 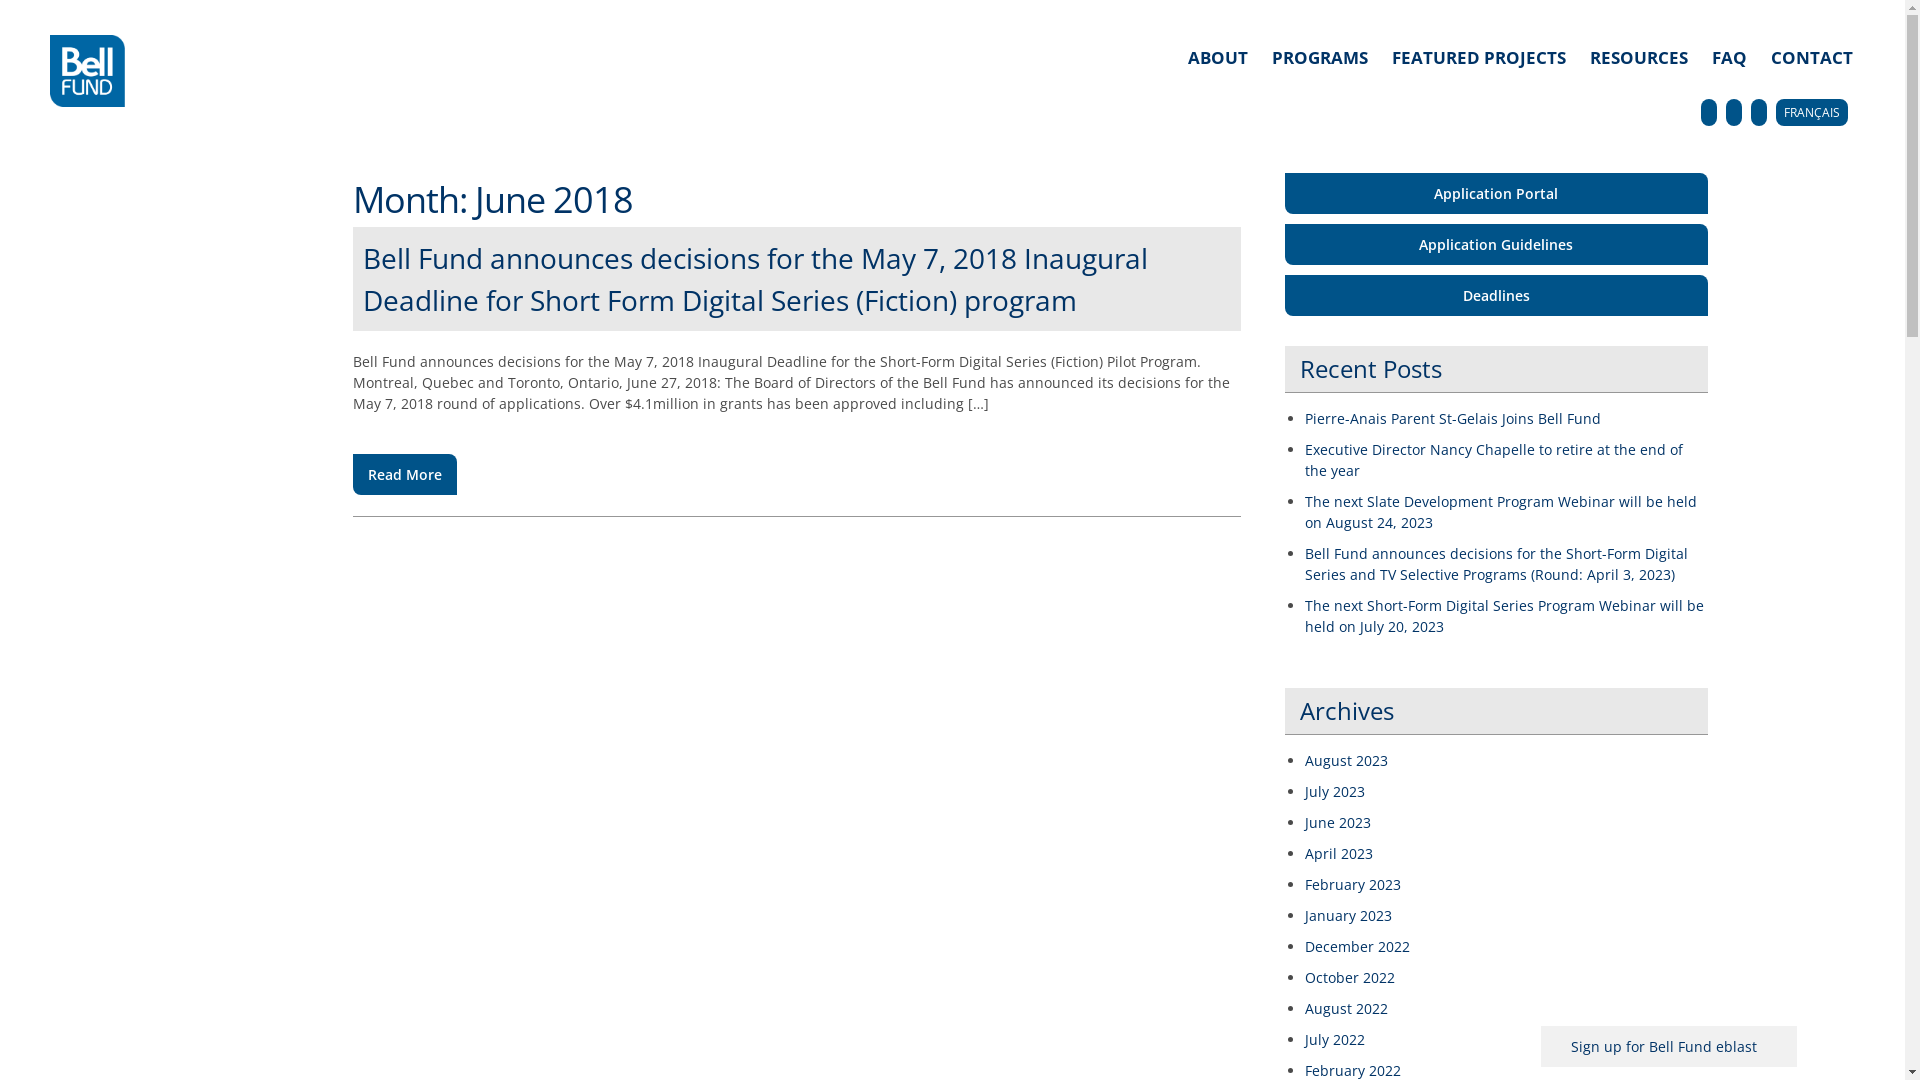 What do you see at coordinates (1496, 294) in the screenshot?
I see `Deadlines` at bounding box center [1496, 294].